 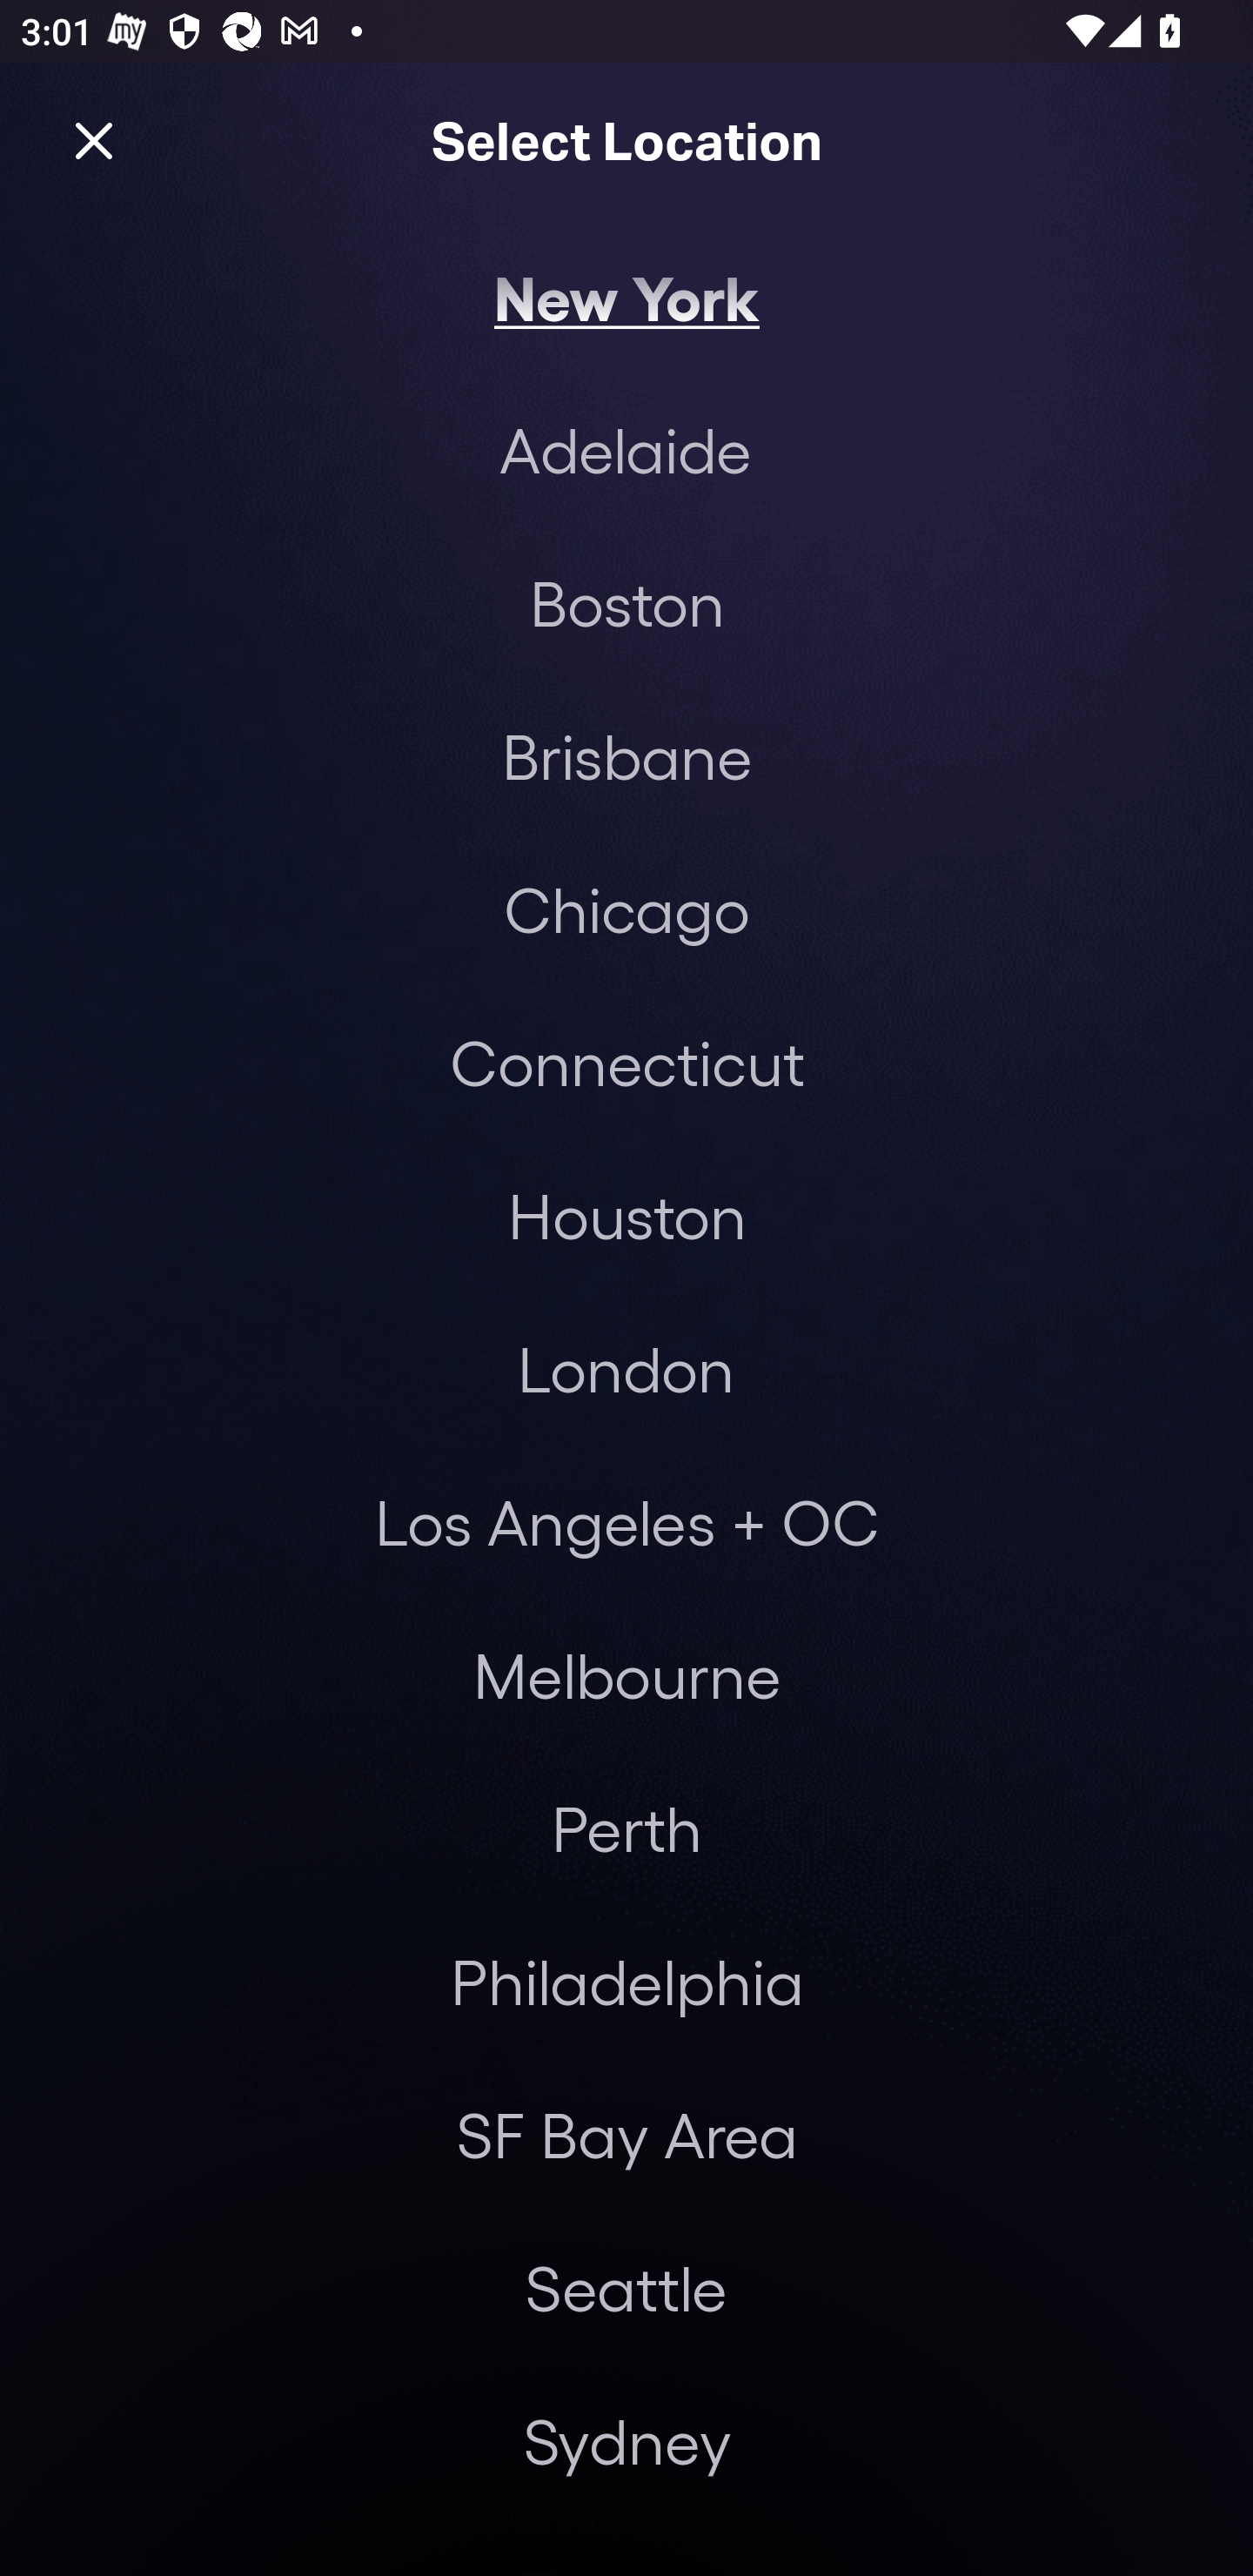 I want to click on Boston, so click(x=626, y=602).